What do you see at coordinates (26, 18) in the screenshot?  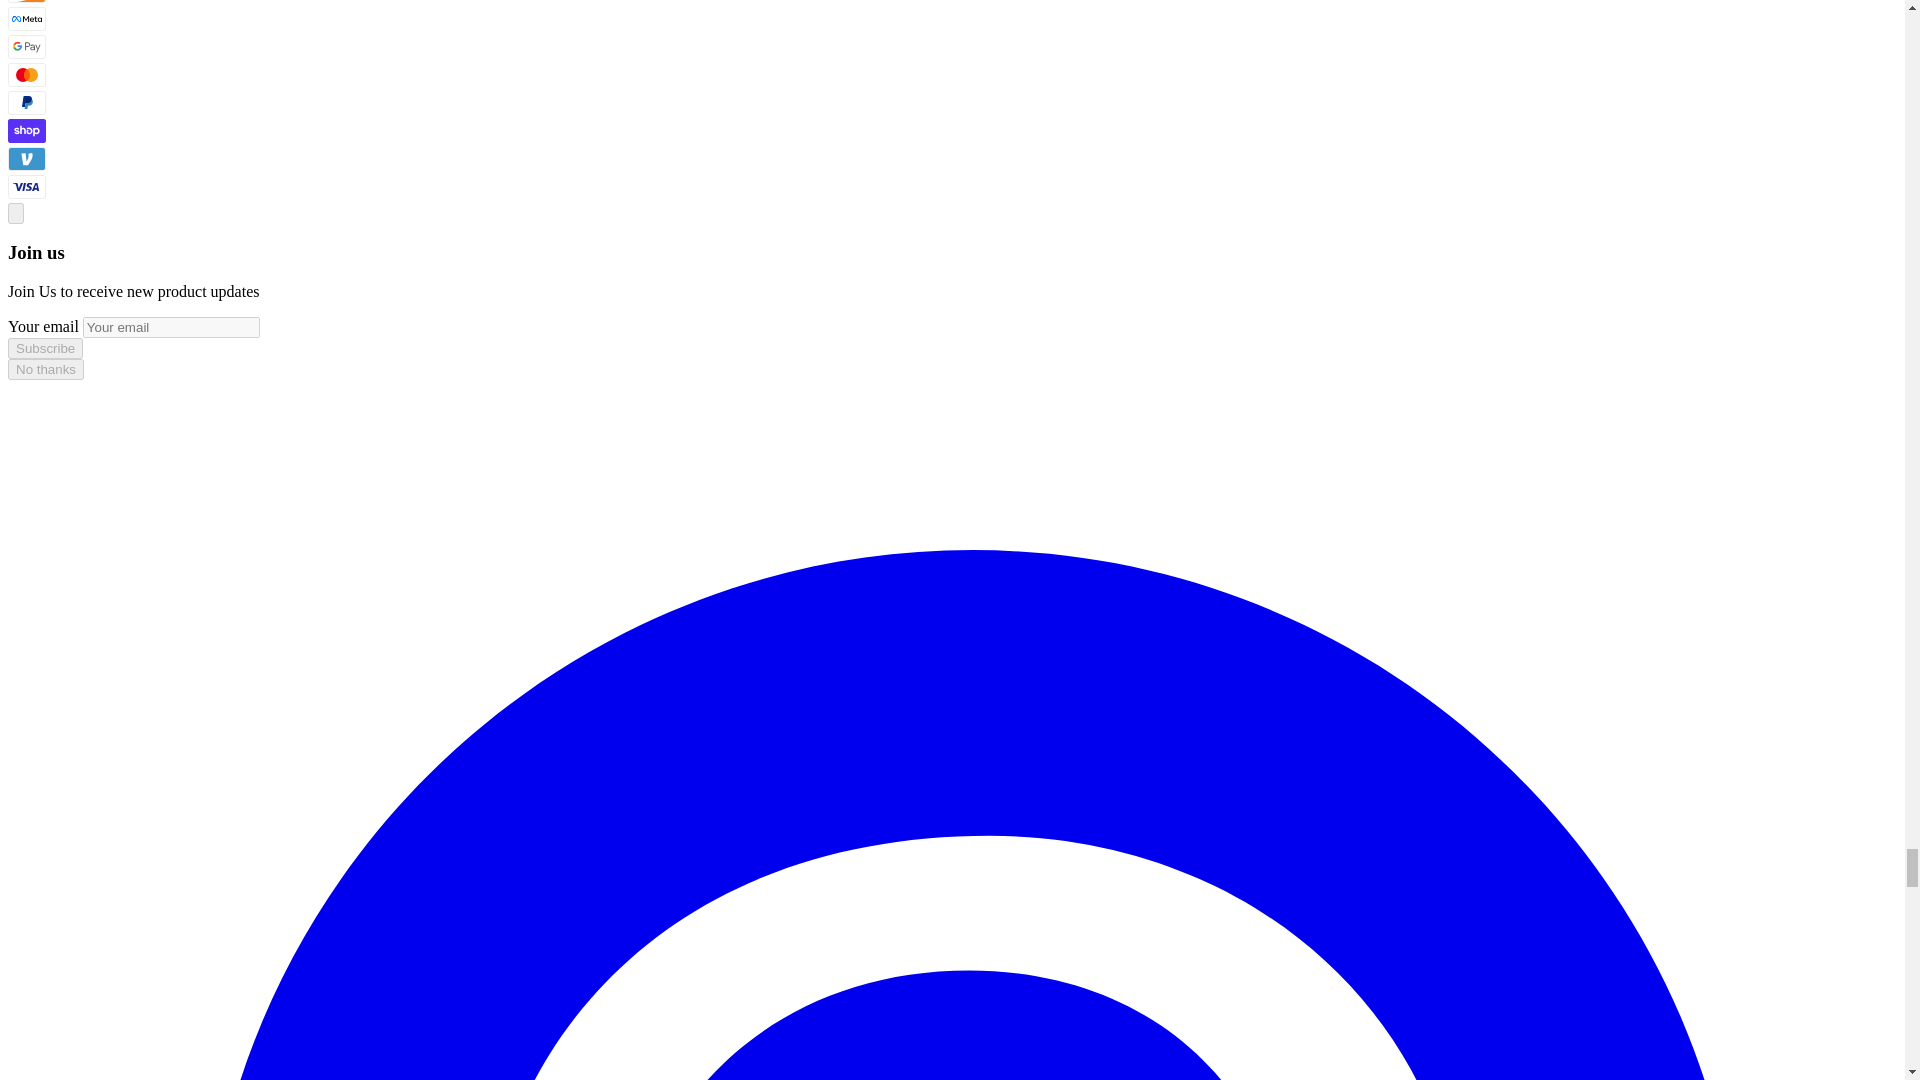 I see `Meta Pay` at bounding box center [26, 18].